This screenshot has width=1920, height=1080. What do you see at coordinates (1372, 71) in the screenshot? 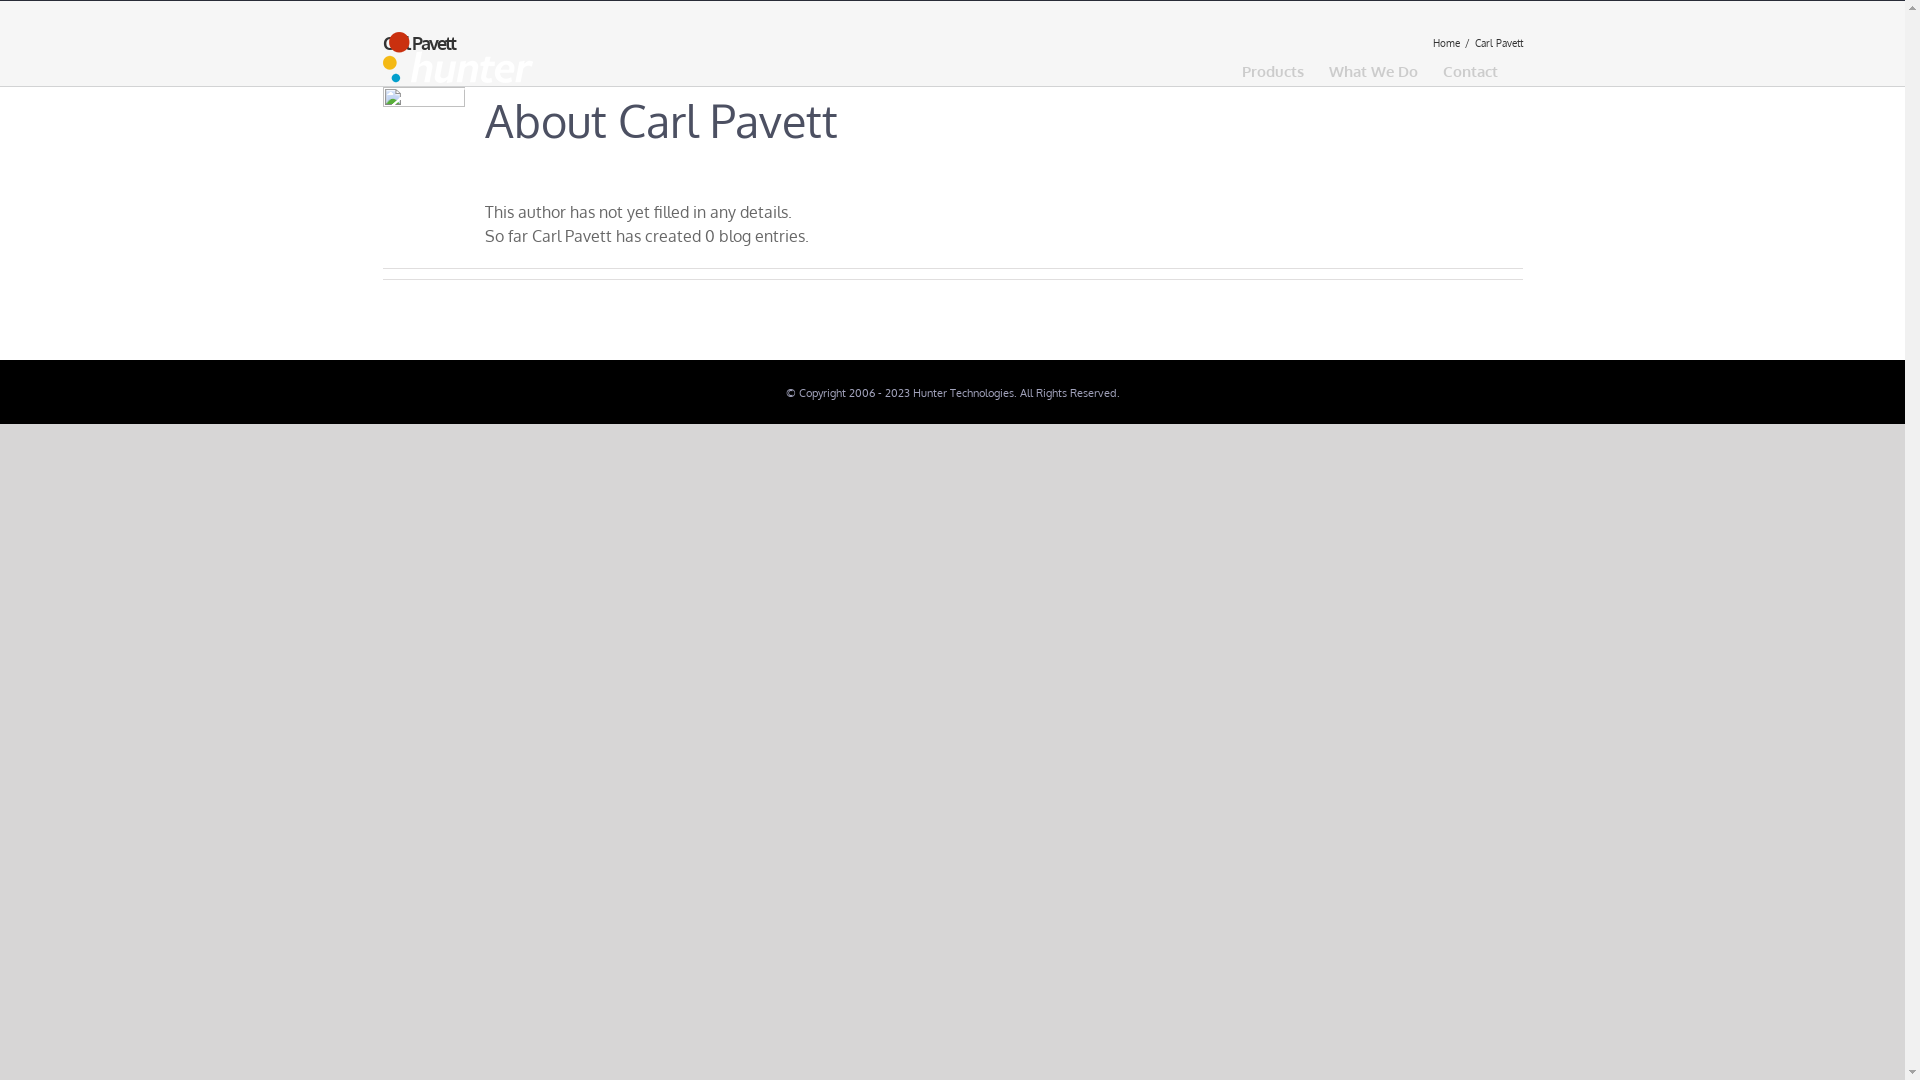
I see `What We Do` at bounding box center [1372, 71].